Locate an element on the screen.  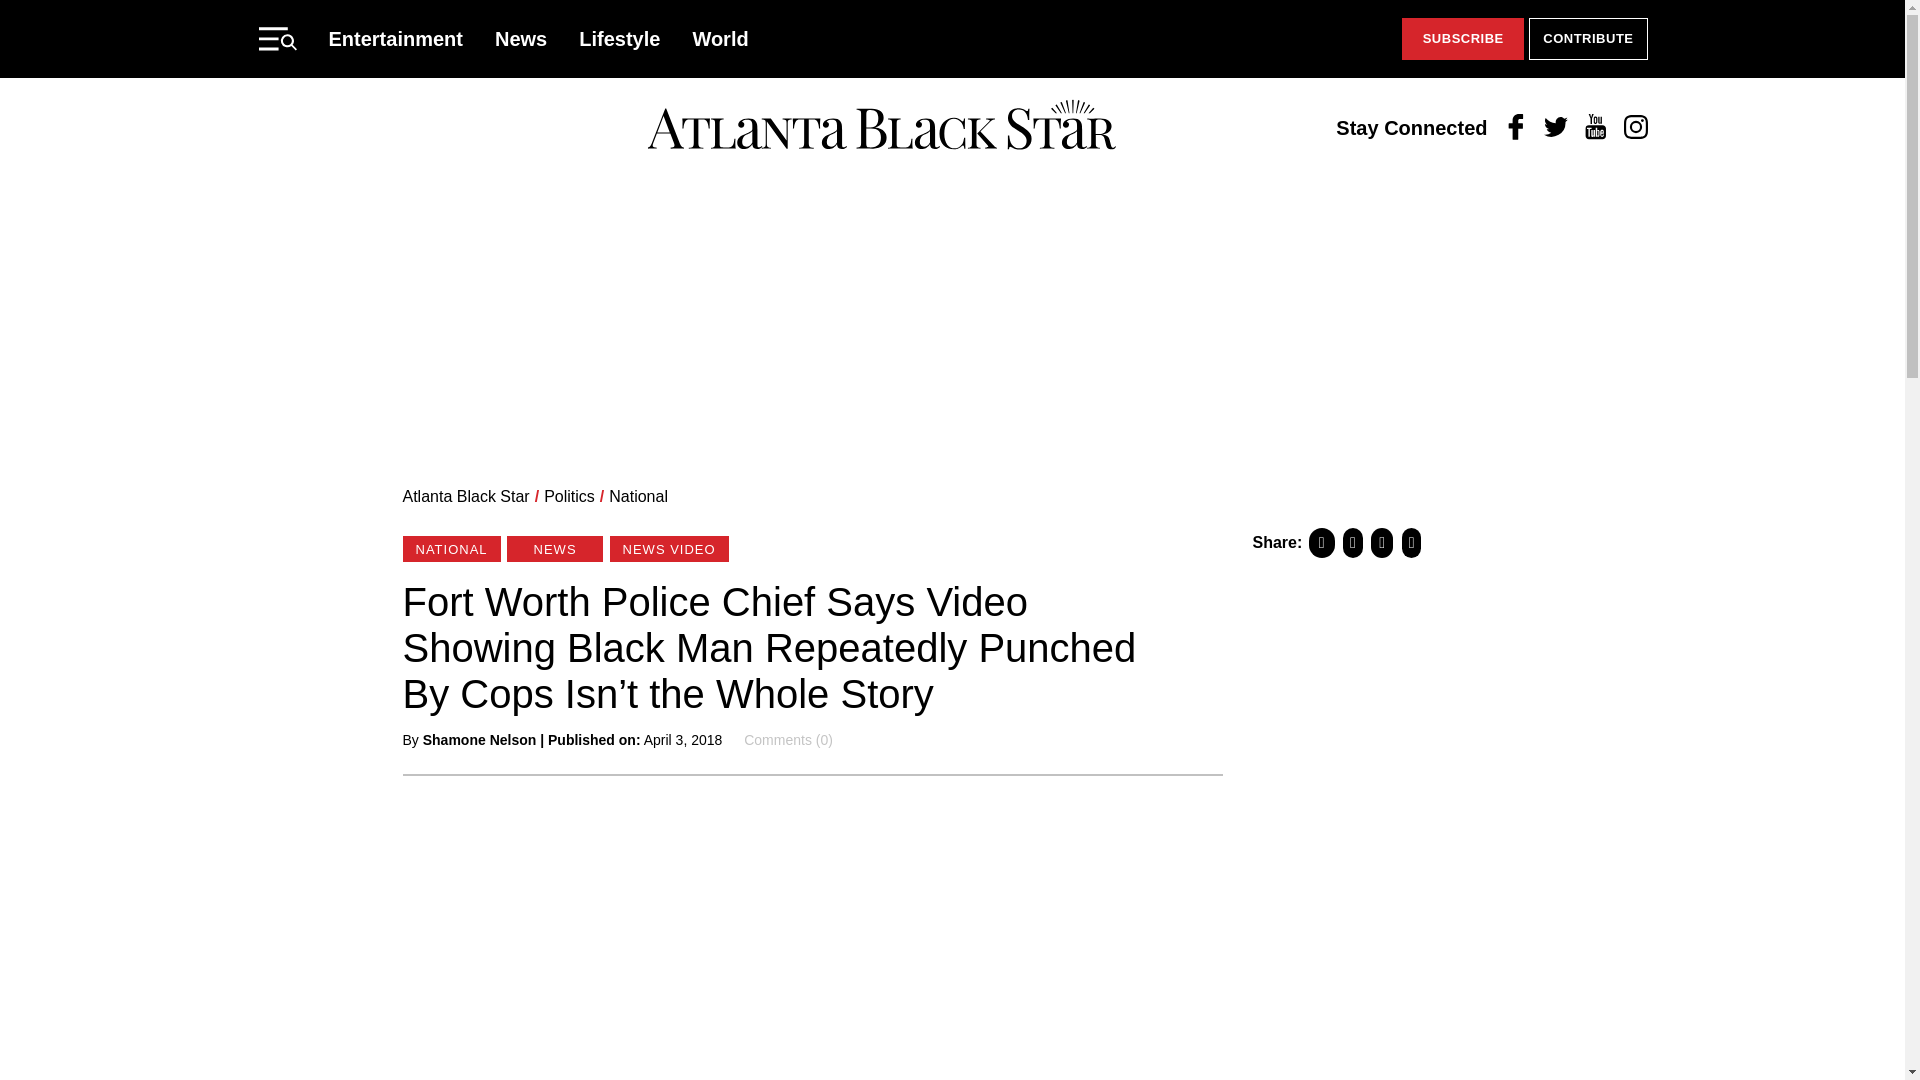
Go to the National Category archives. is located at coordinates (638, 496).